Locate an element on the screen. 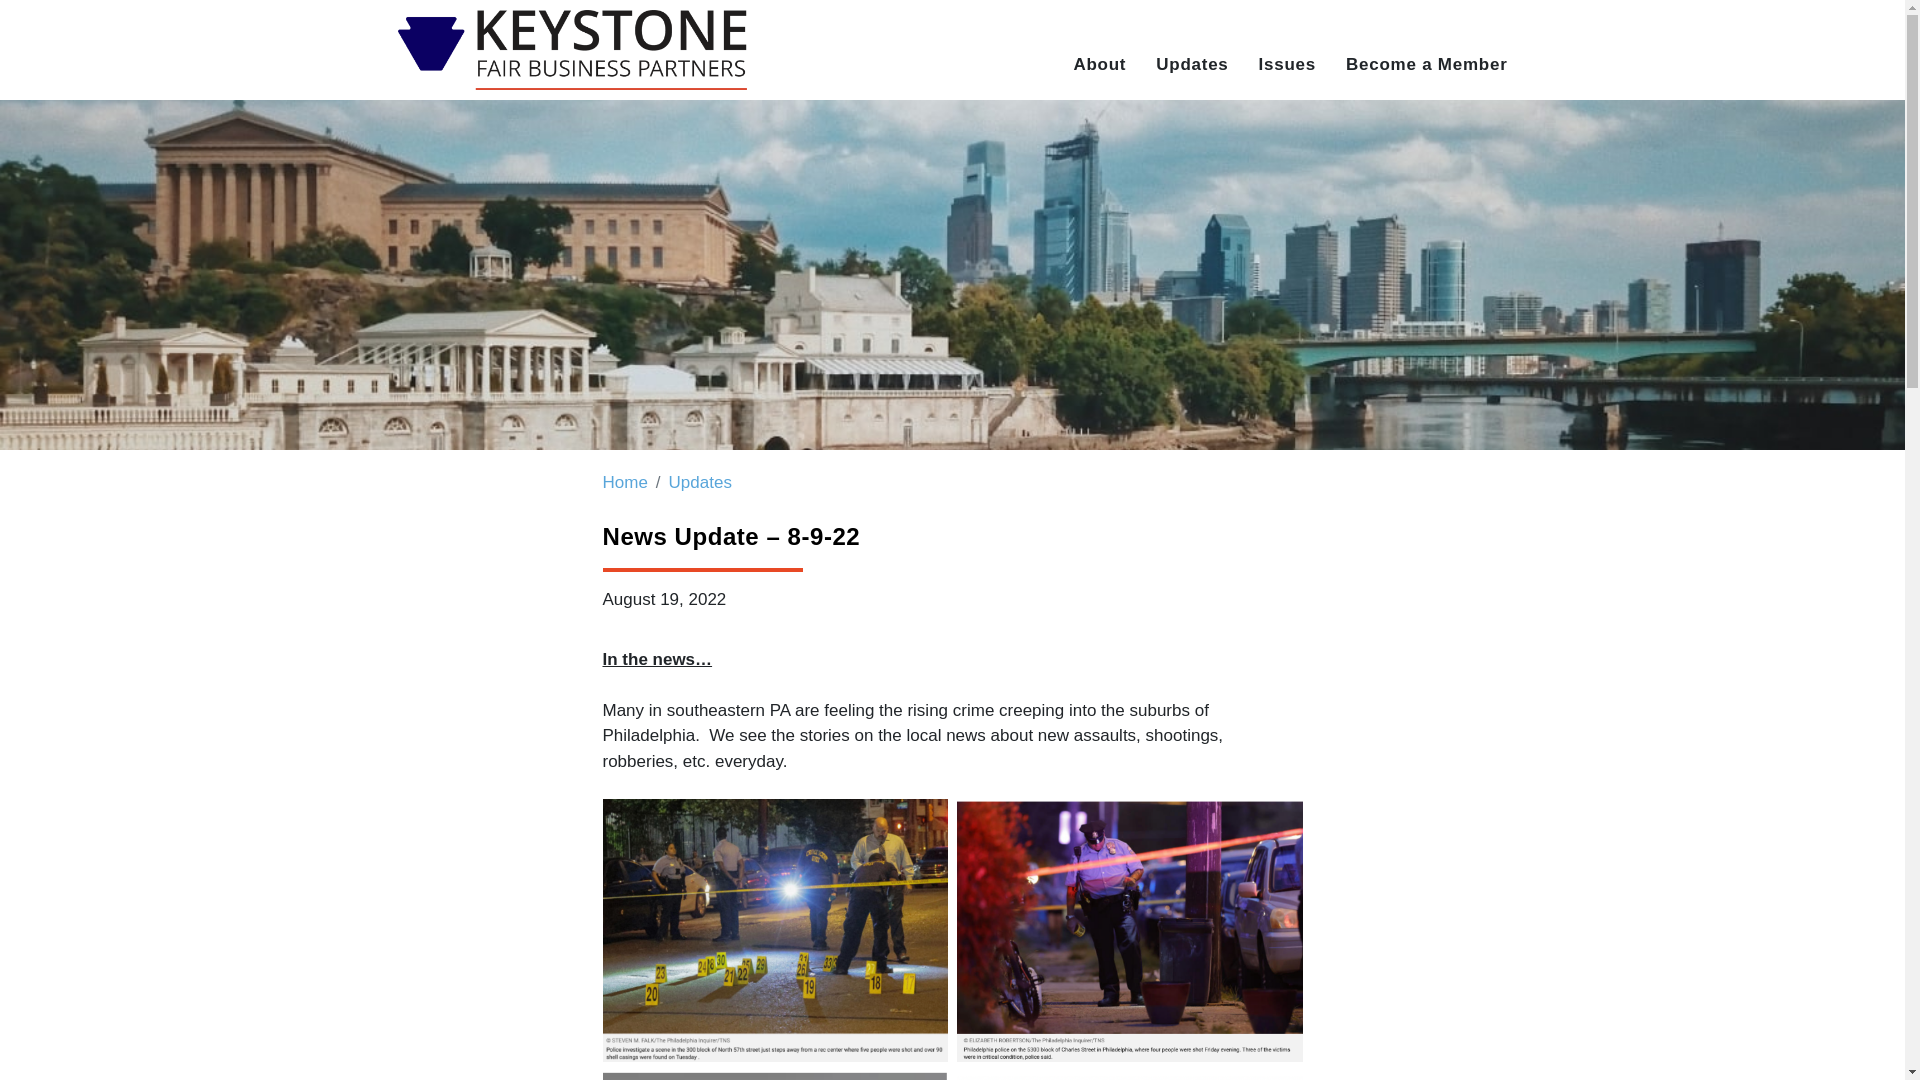 This screenshot has width=1920, height=1080. About is located at coordinates (1099, 64).